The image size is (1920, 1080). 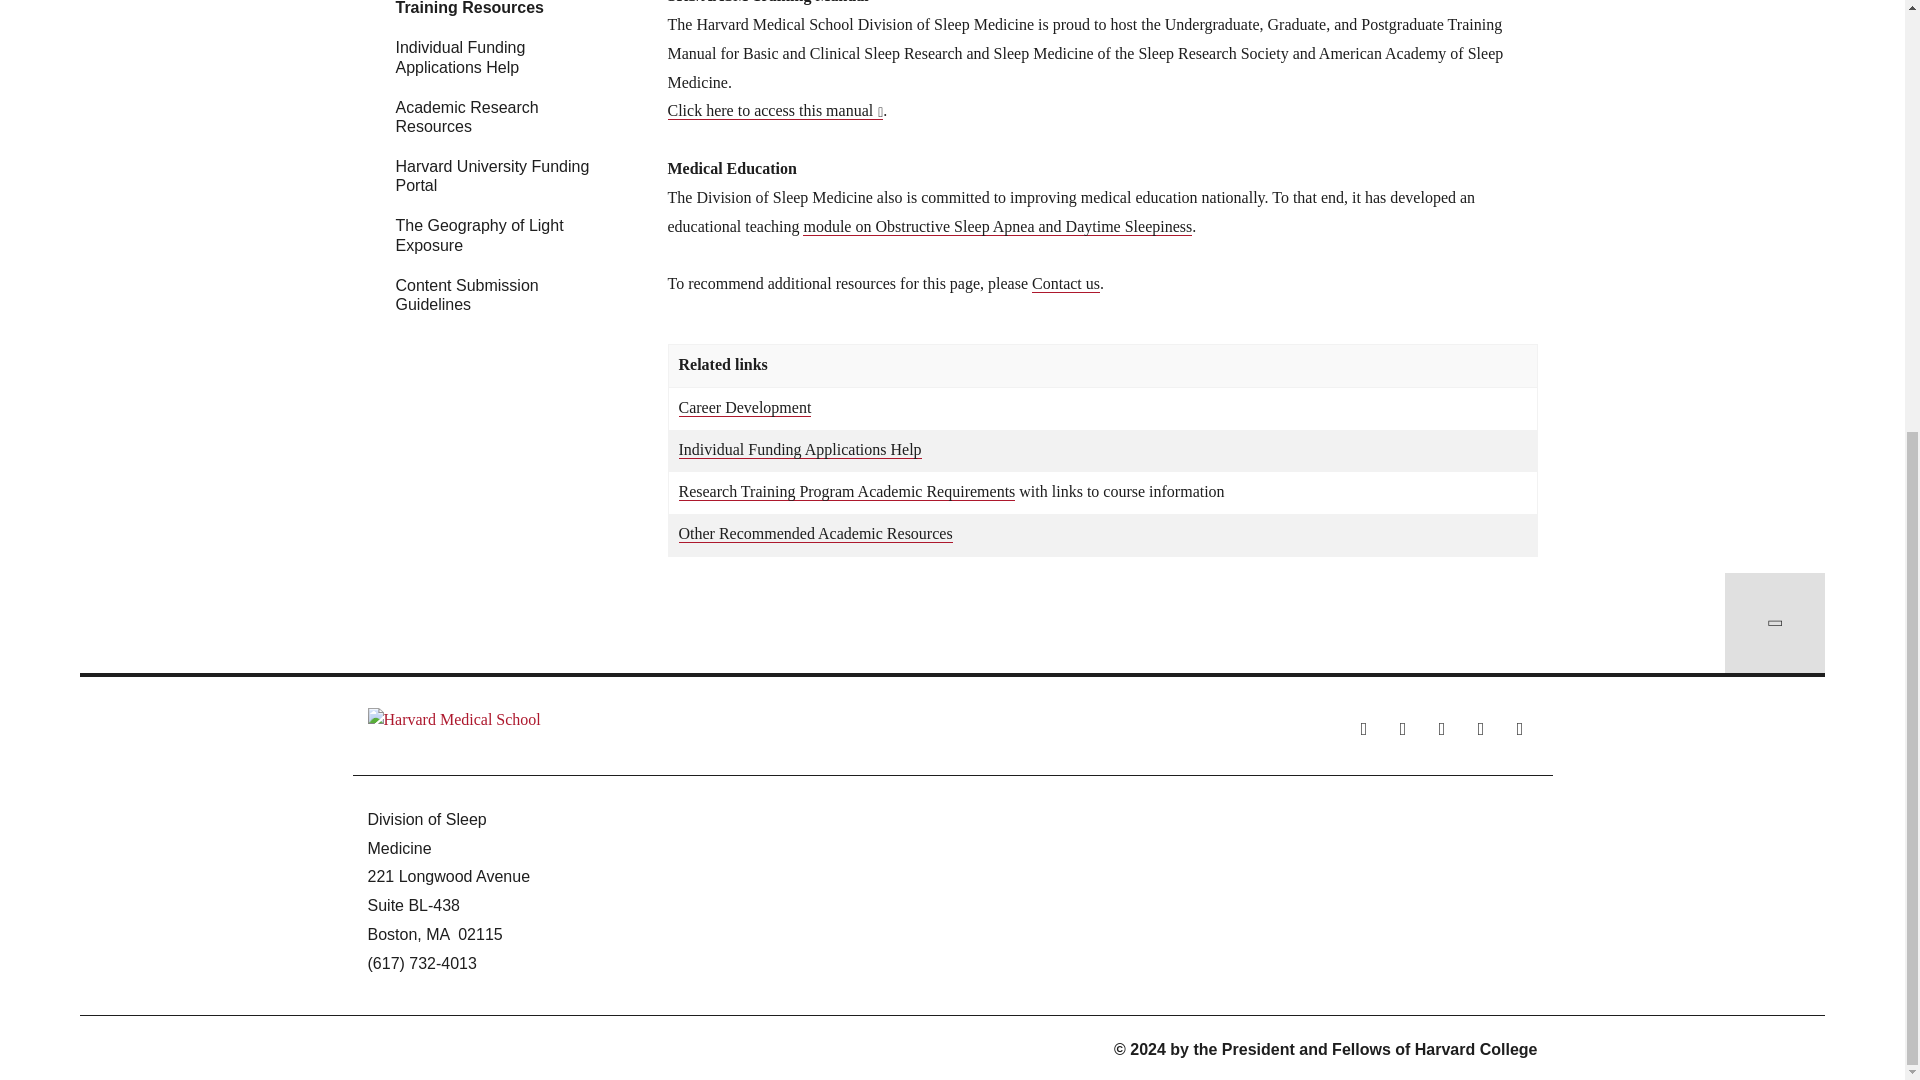 What do you see at coordinates (1066, 284) in the screenshot?
I see `Contact Us` at bounding box center [1066, 284].